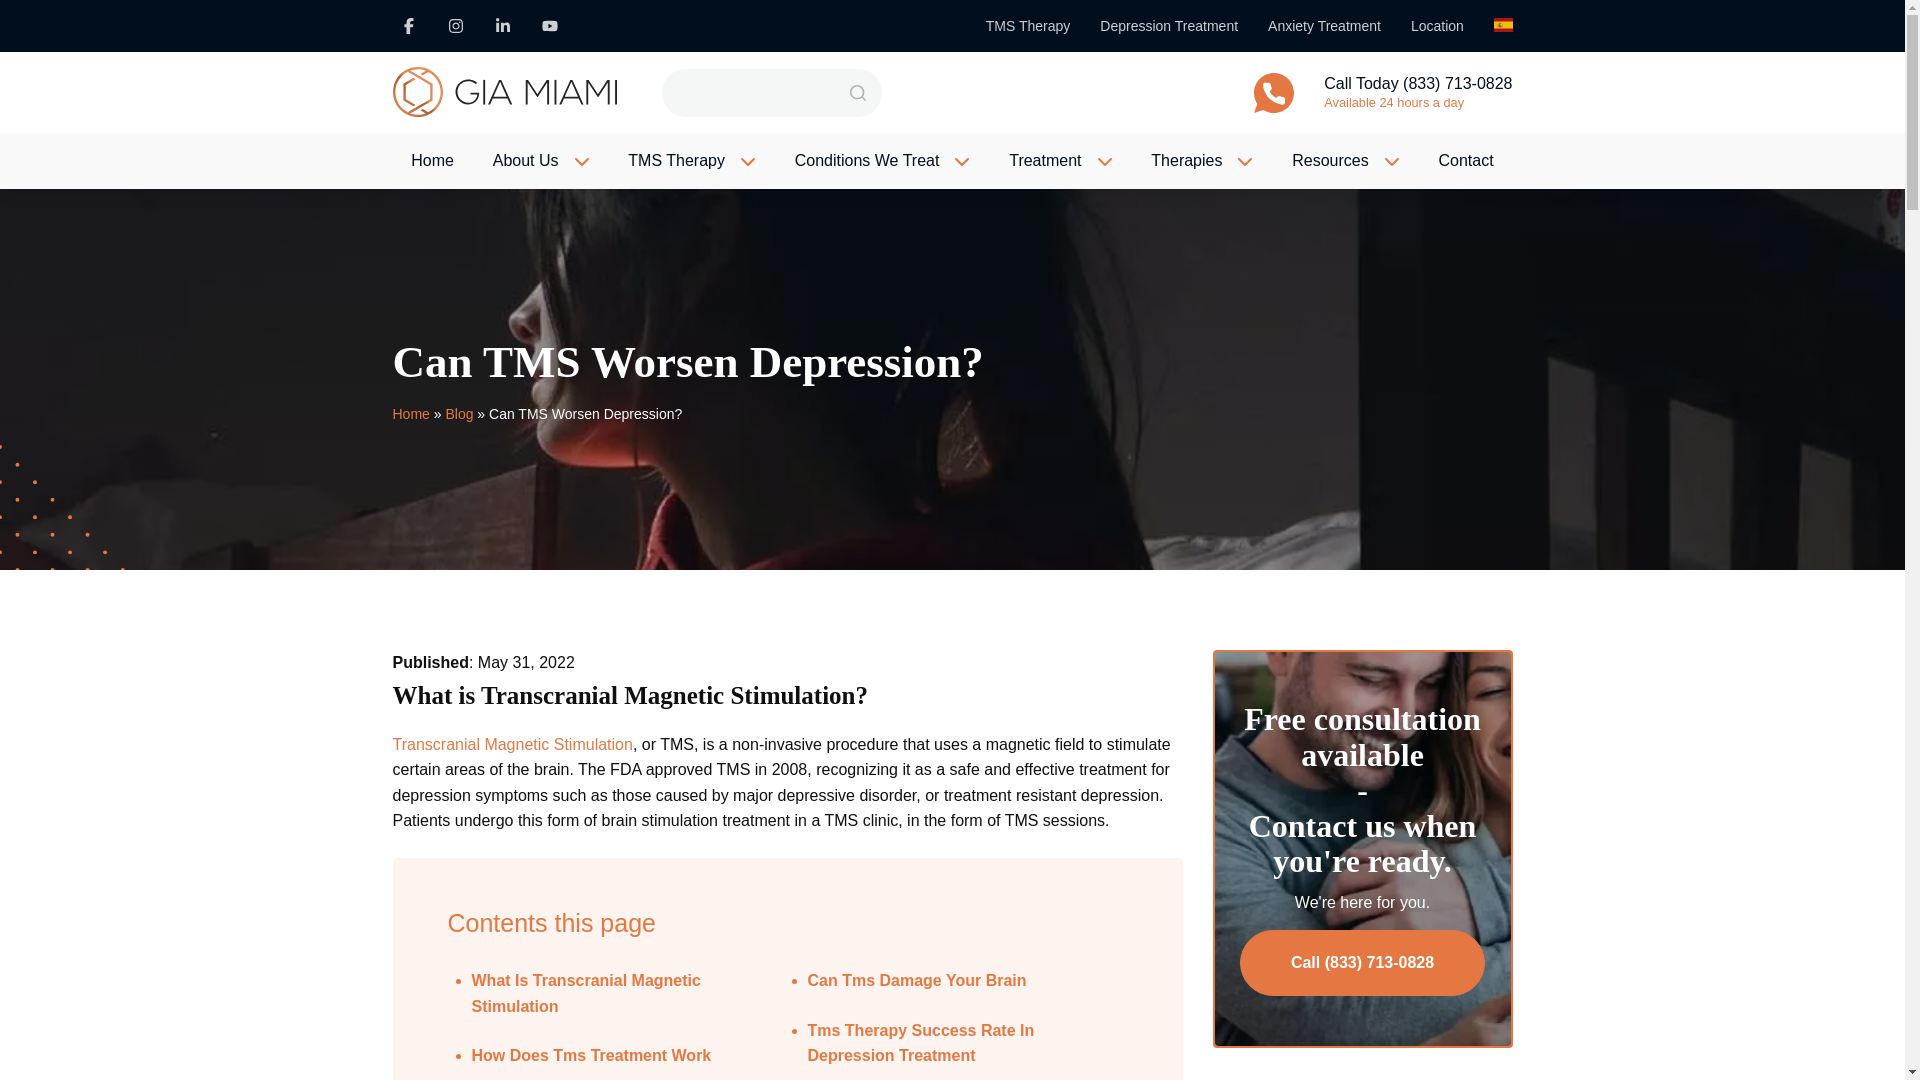  Describe the element at coordinates (456, 26) in the screenshot. I see `Visit our Instagram` at that location.